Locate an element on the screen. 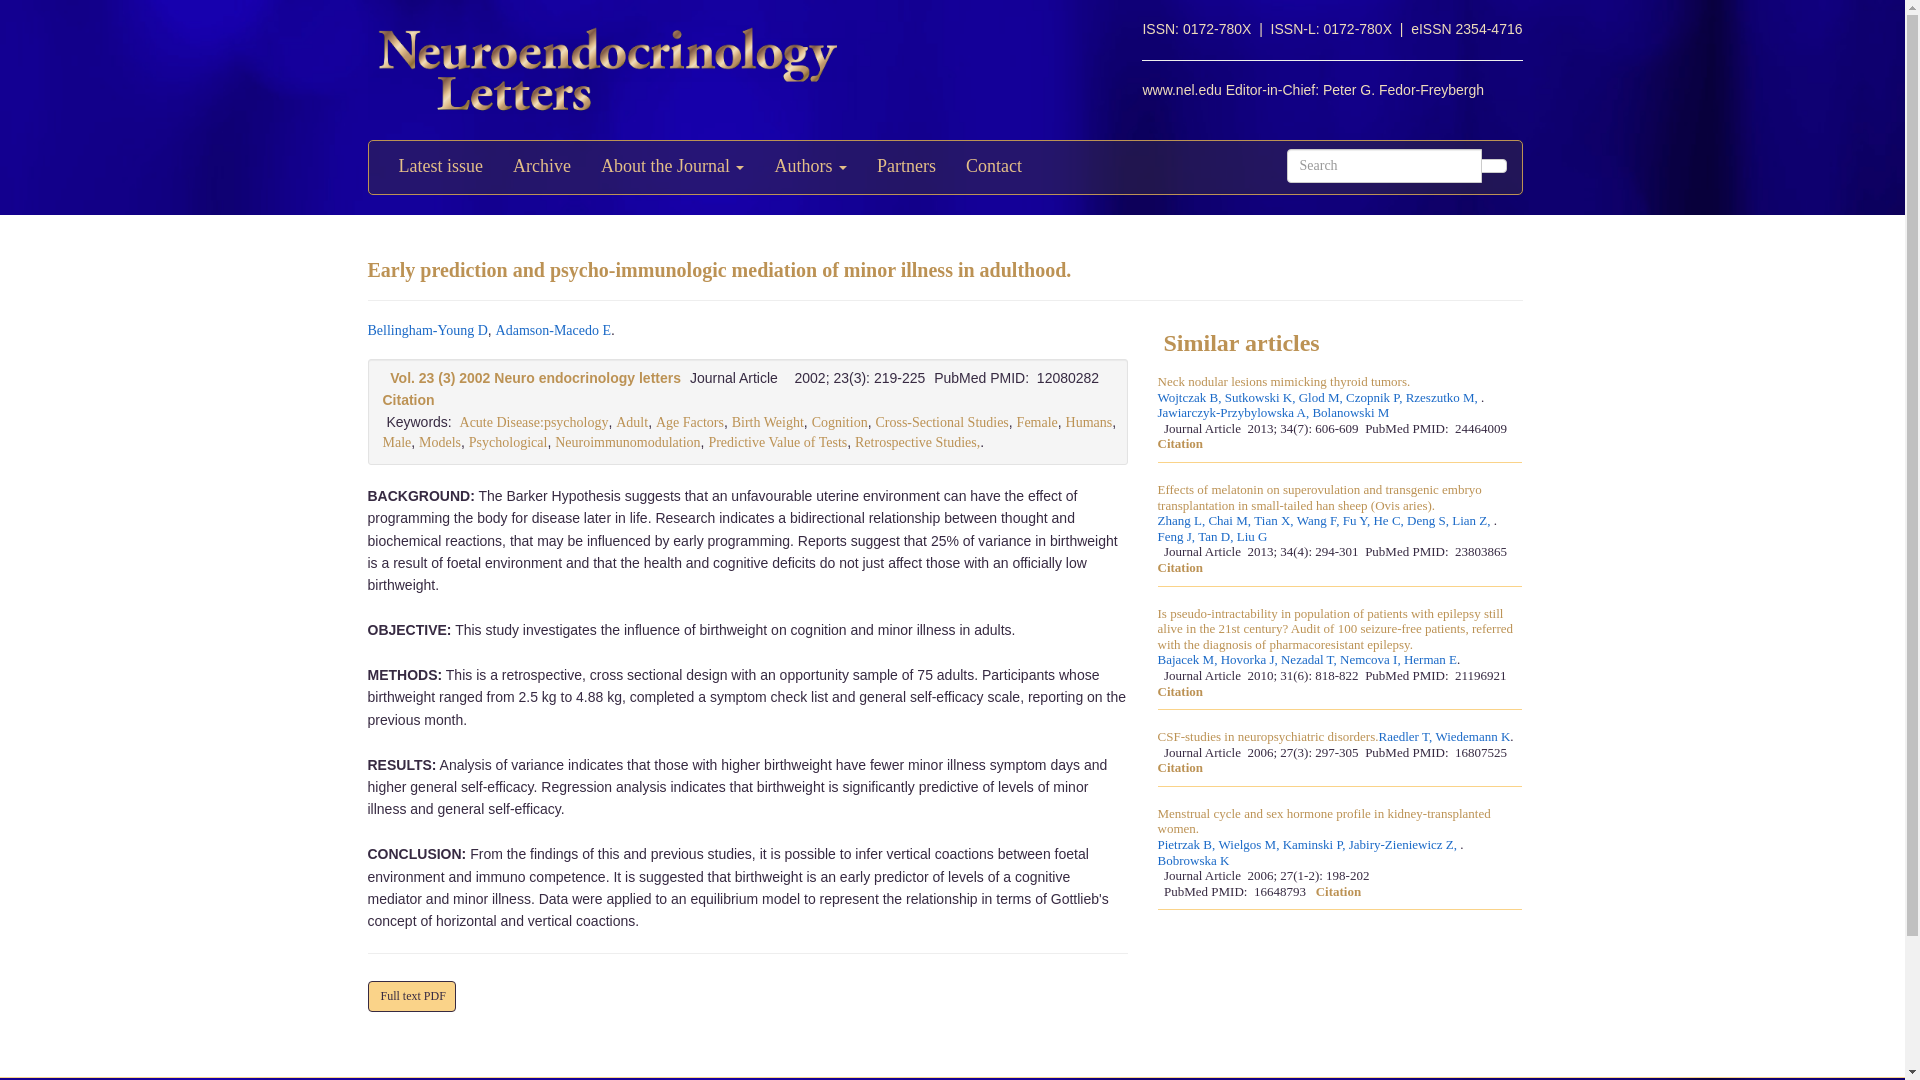 This screenshot has height=1080, width=1920. Latest issue is located at coordinates (440, 168).